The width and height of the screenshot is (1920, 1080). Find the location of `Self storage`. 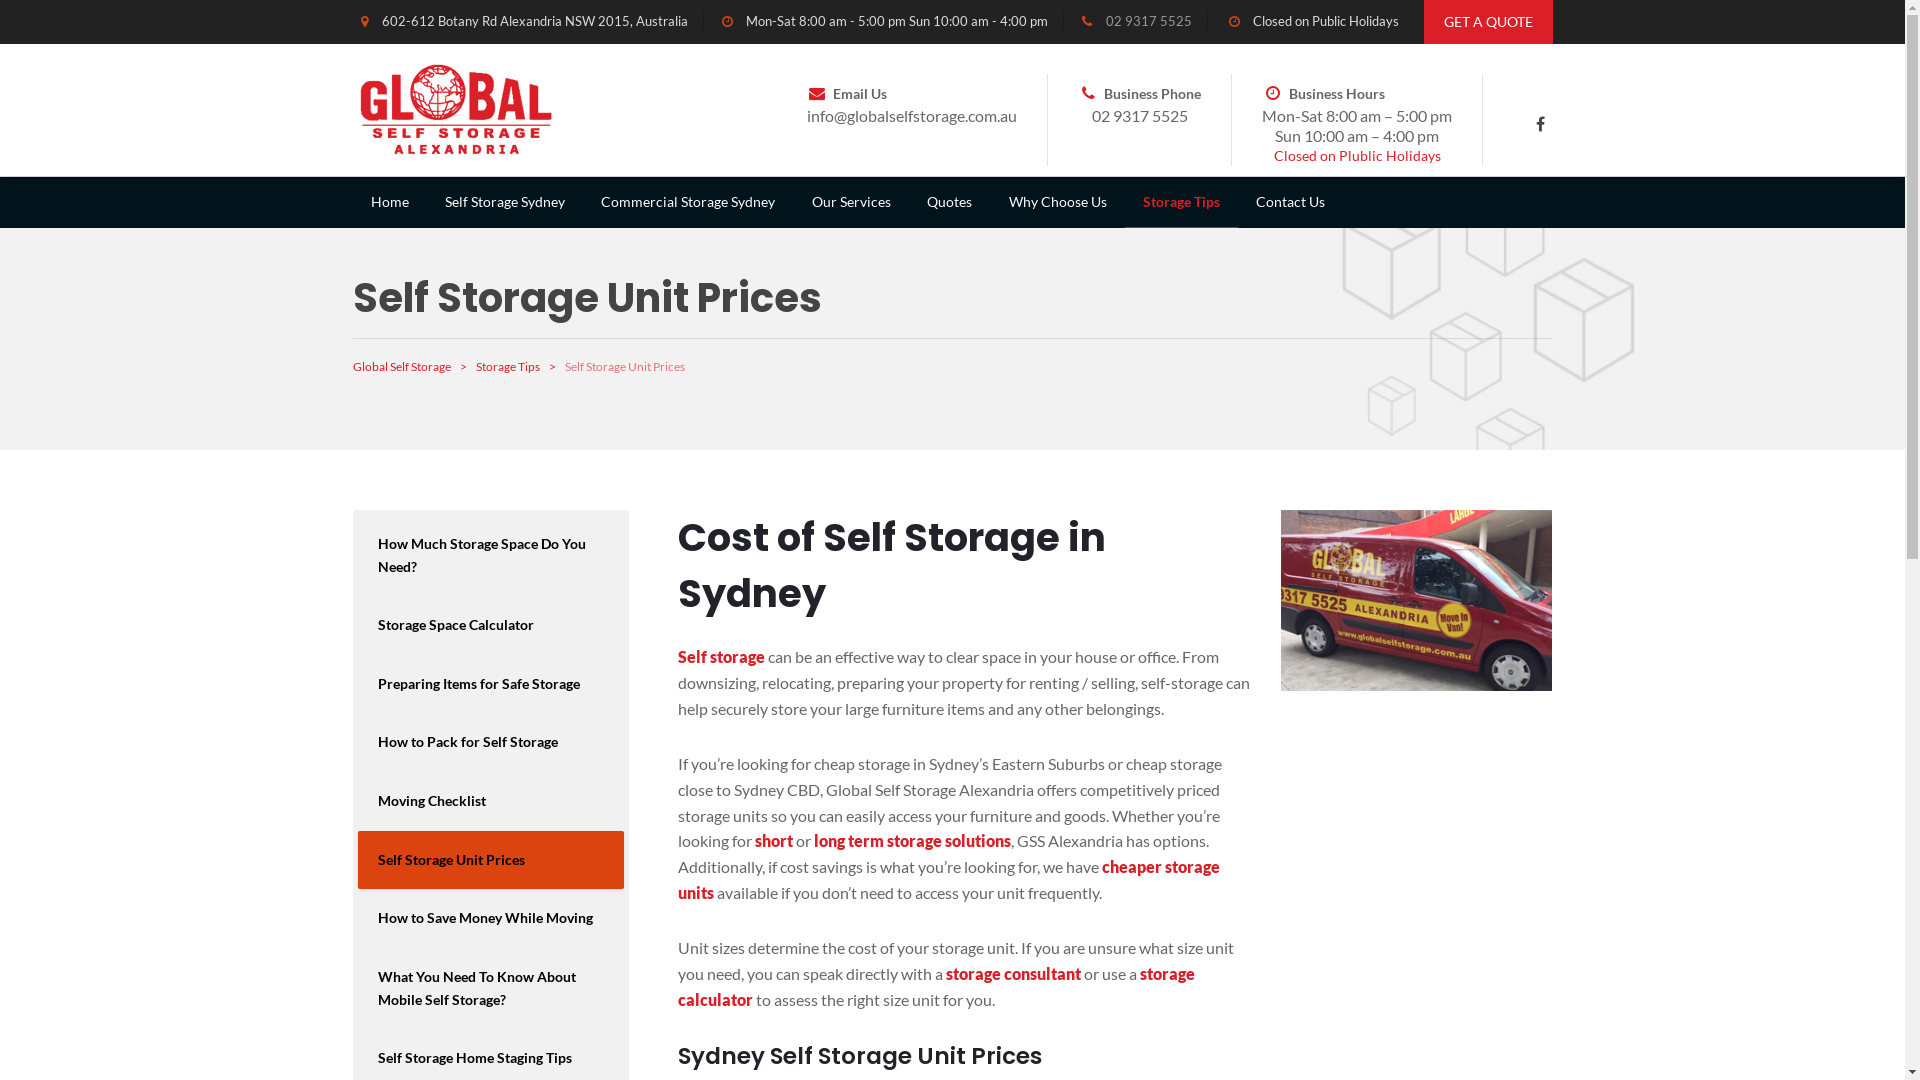

Self storage is located at coordinates (722, 656).